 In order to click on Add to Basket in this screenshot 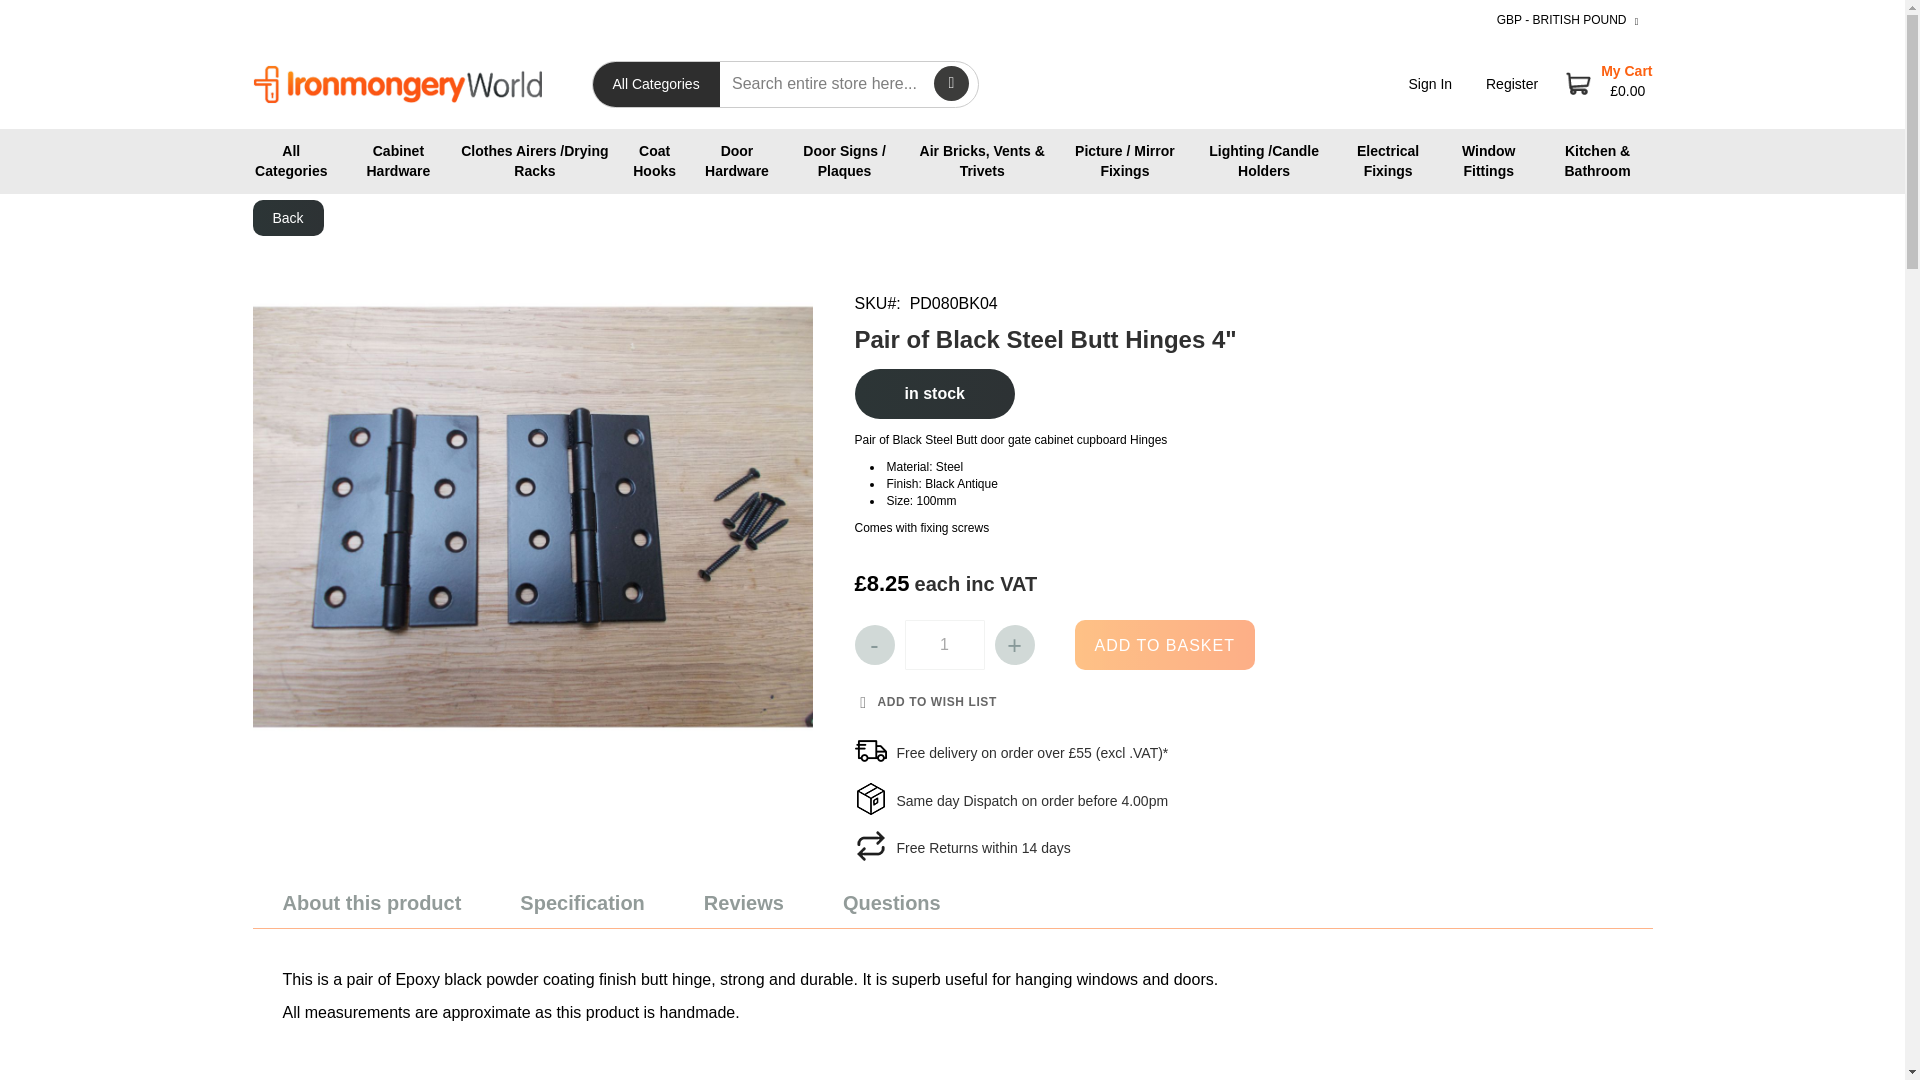, I will do `click(1163, 644)`.